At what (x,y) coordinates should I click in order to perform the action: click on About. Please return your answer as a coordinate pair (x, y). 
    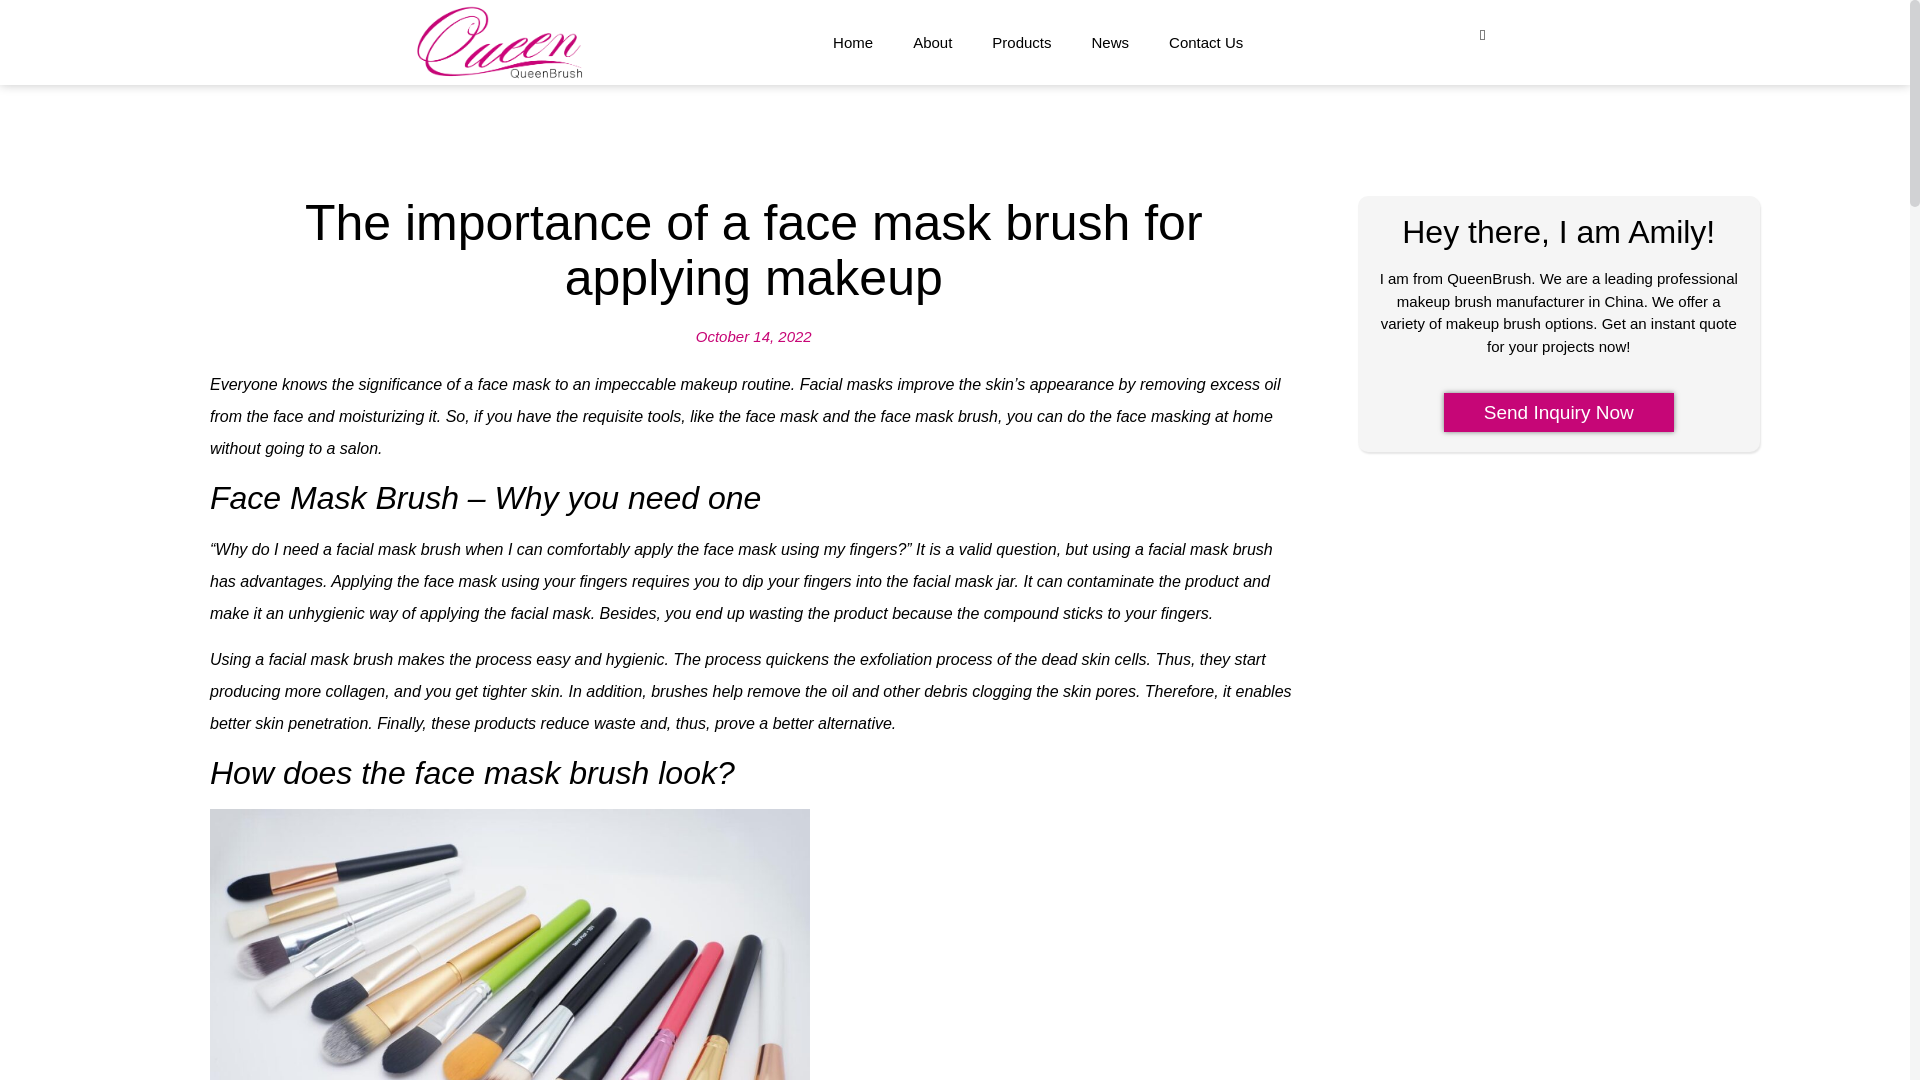
    Looking at the image, I should click on (932, 42).